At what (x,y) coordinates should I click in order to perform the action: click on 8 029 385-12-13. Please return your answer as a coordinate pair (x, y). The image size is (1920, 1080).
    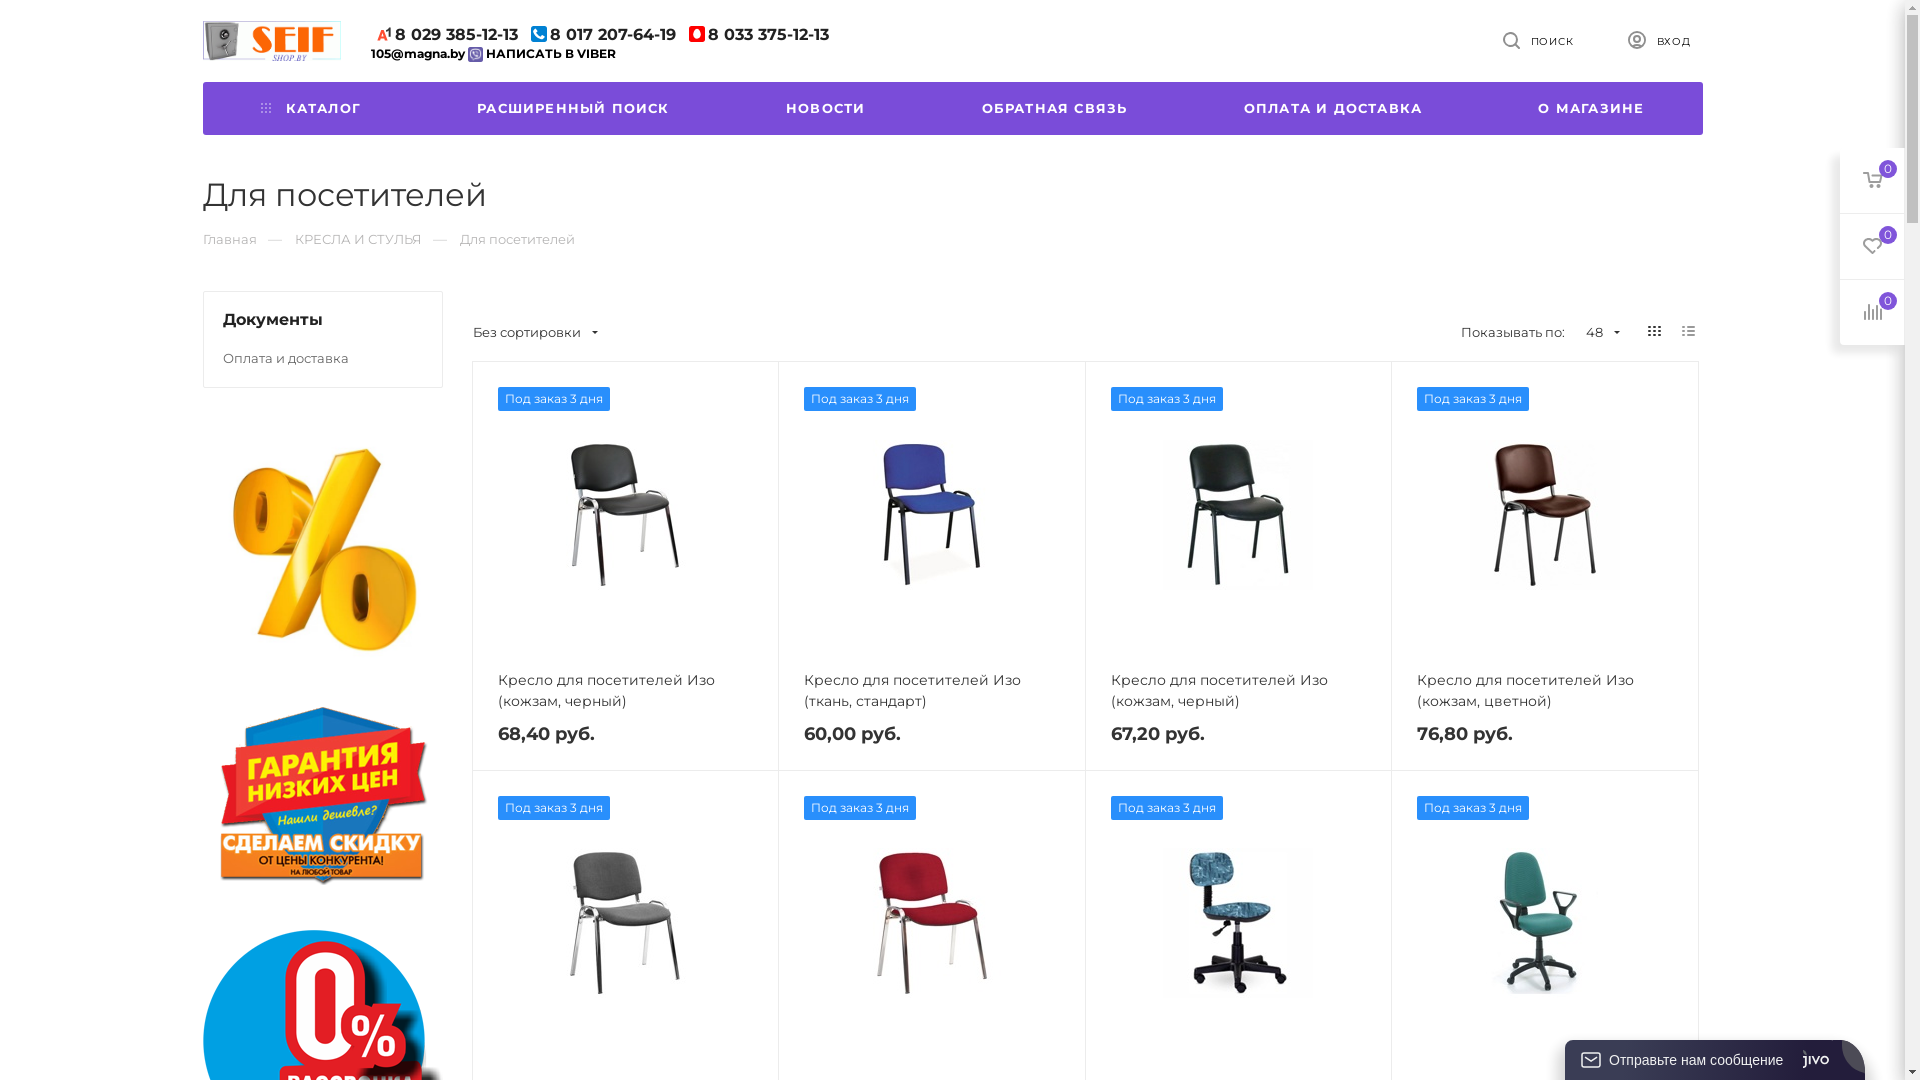
    Looking at the image, I should click on (446, 36).